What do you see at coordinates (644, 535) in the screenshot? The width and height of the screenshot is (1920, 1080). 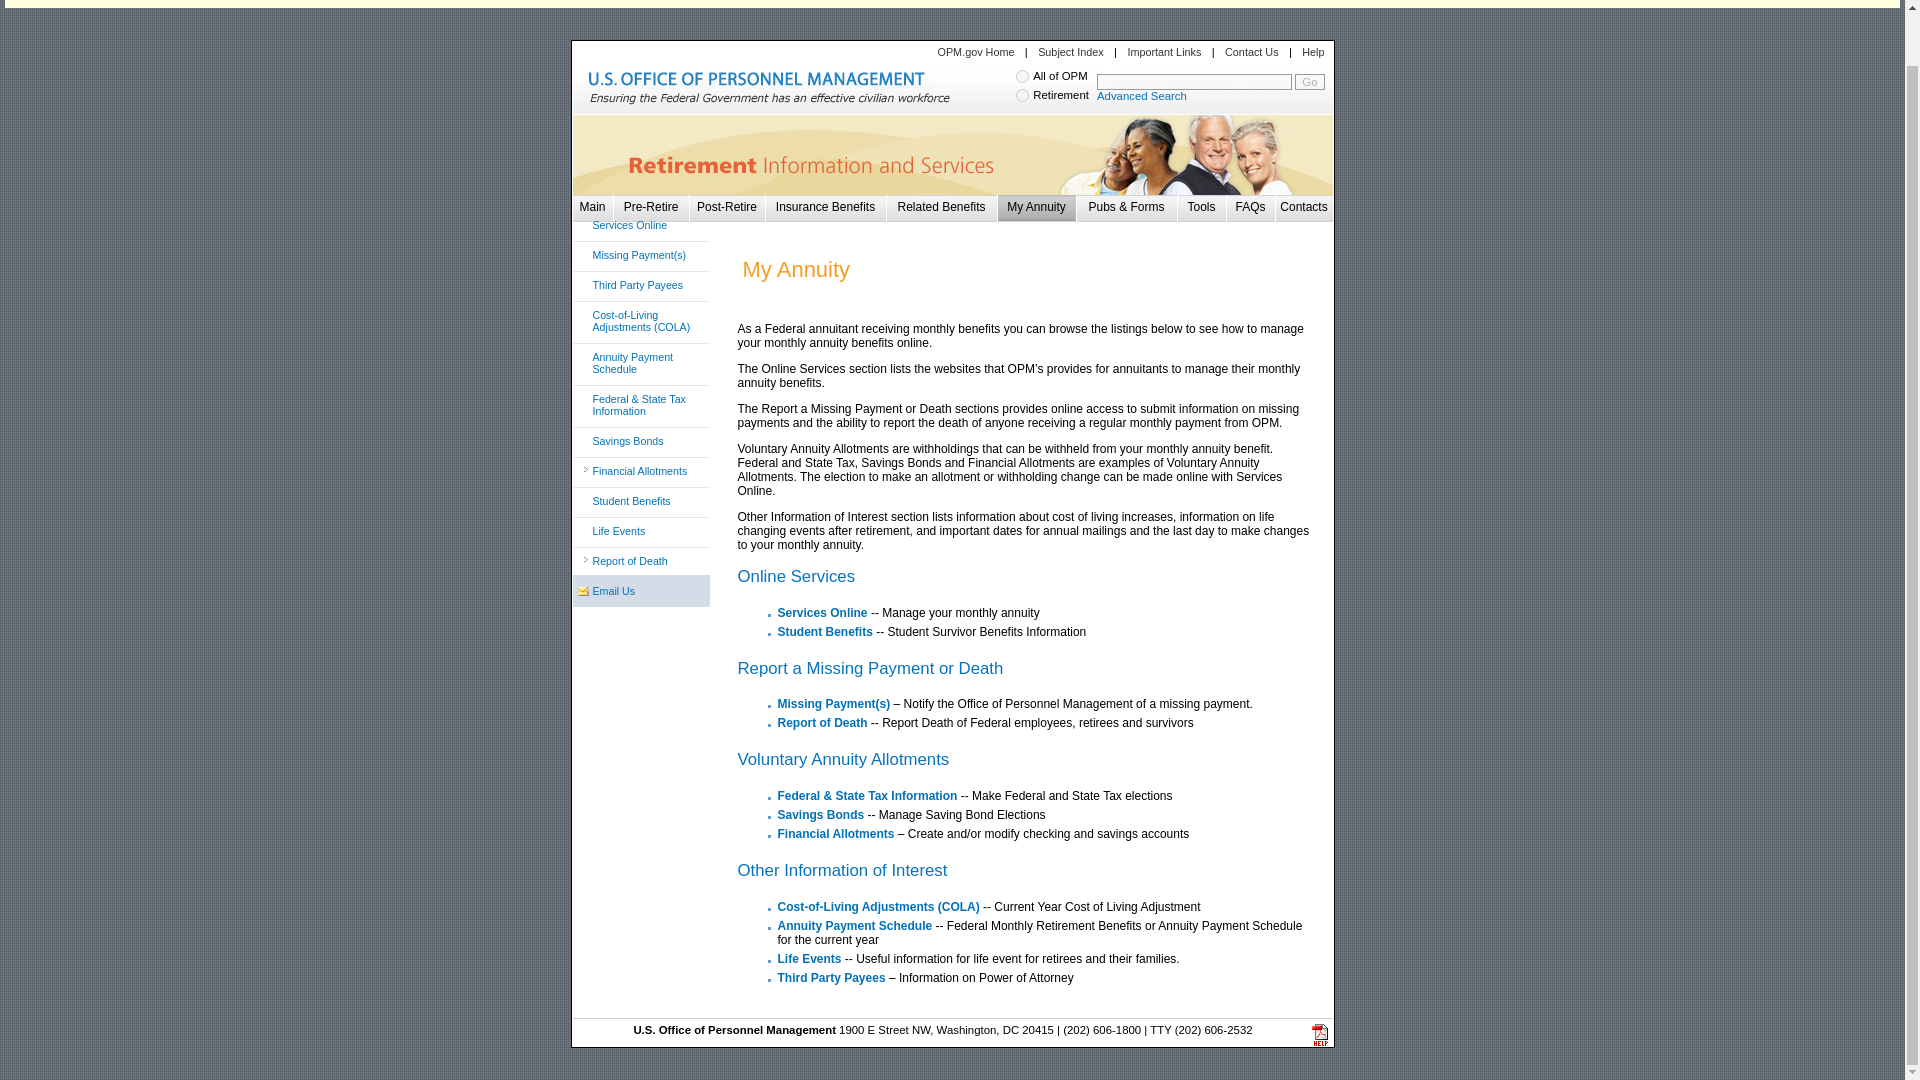 I see `Life Events` at bounding box center [644, 535].